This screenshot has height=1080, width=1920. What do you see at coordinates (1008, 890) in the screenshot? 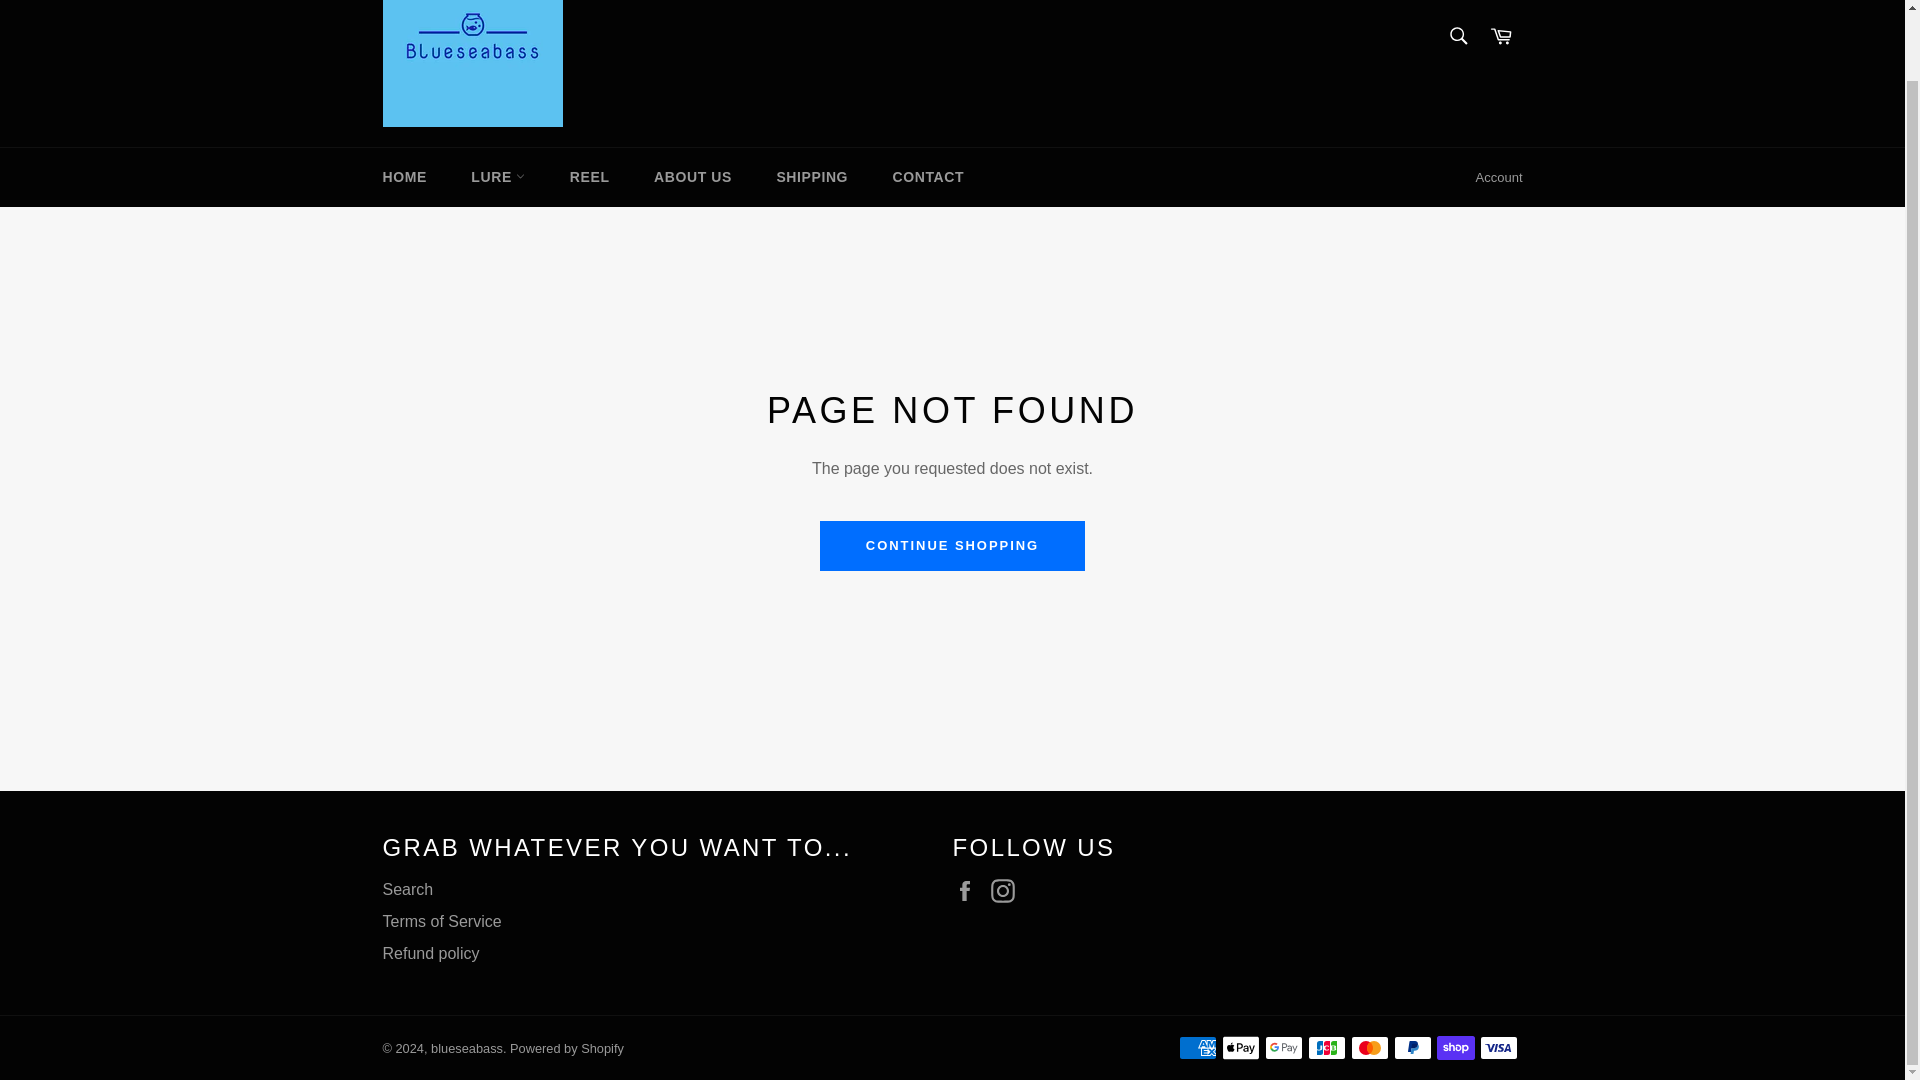
I see `Instagram` at bounding box center [1008, 890].